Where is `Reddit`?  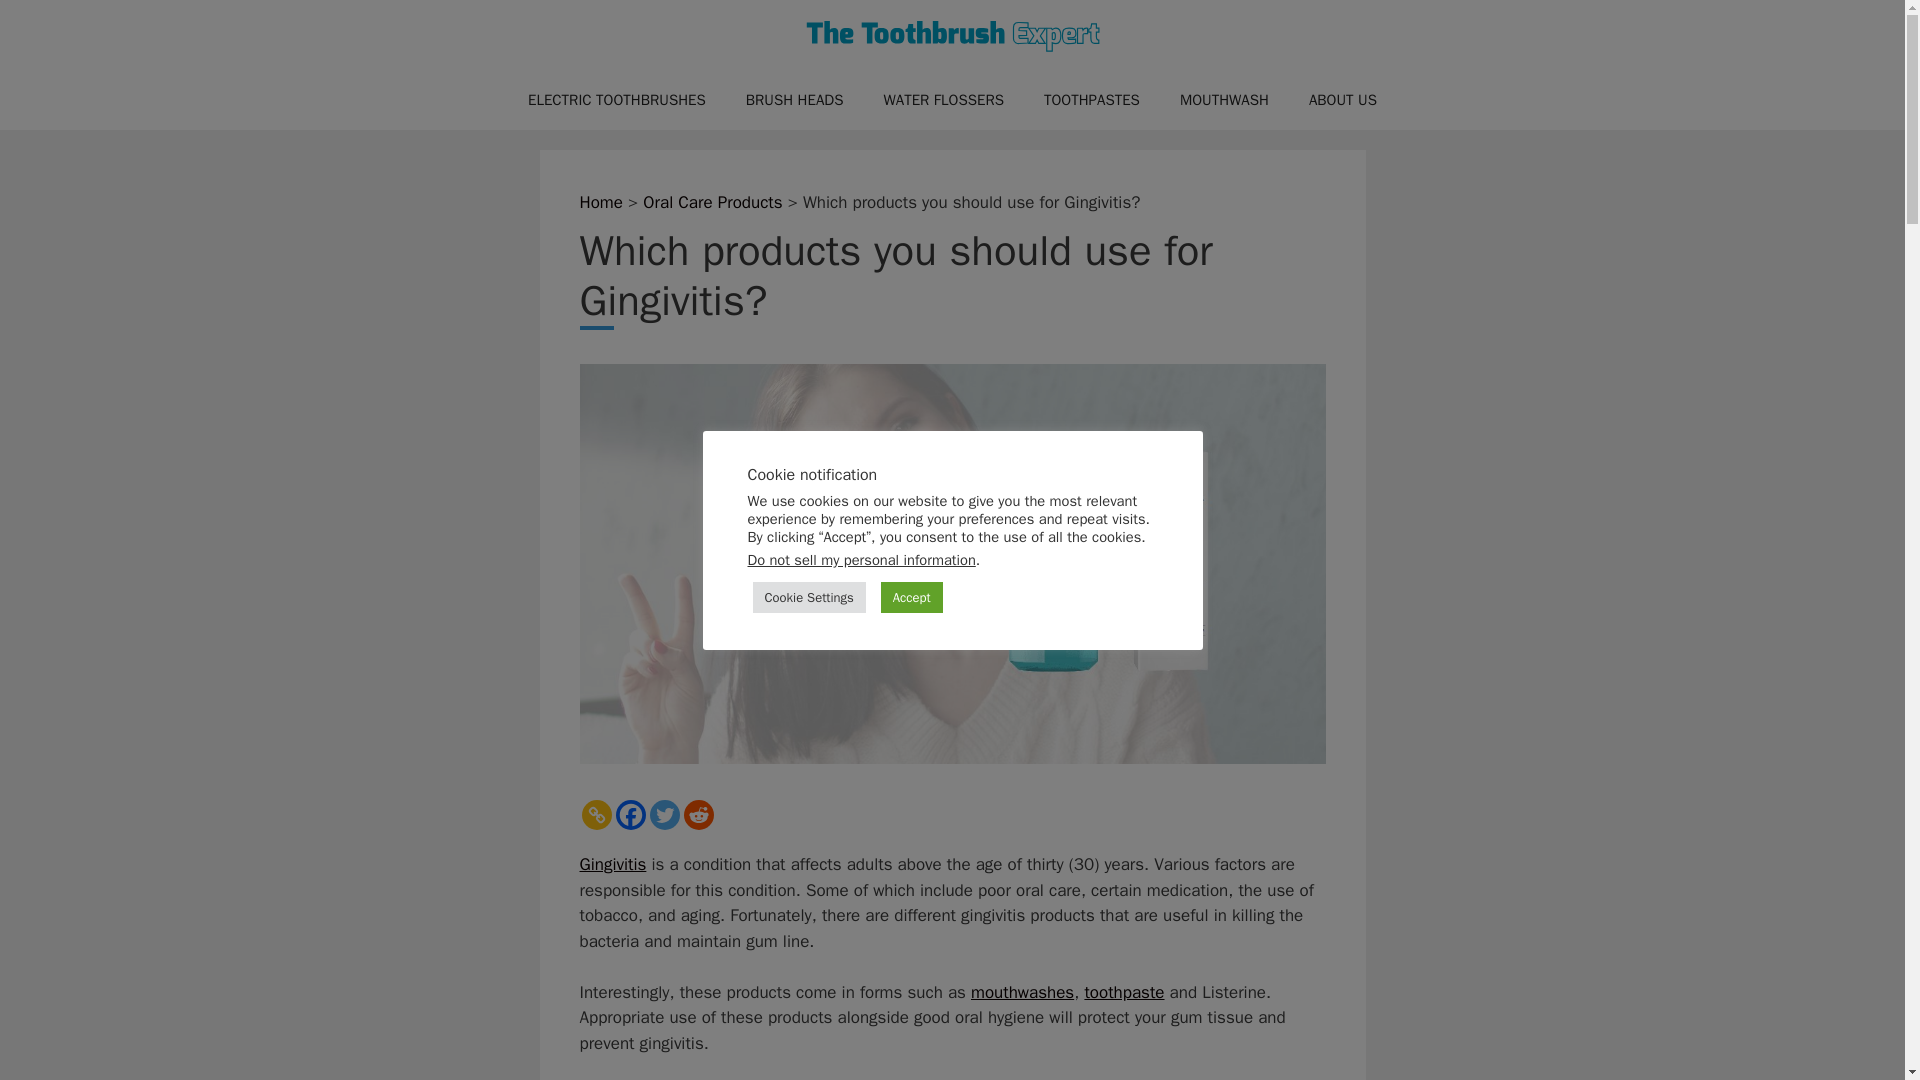
Reddit is located at coordinates (698, 815).